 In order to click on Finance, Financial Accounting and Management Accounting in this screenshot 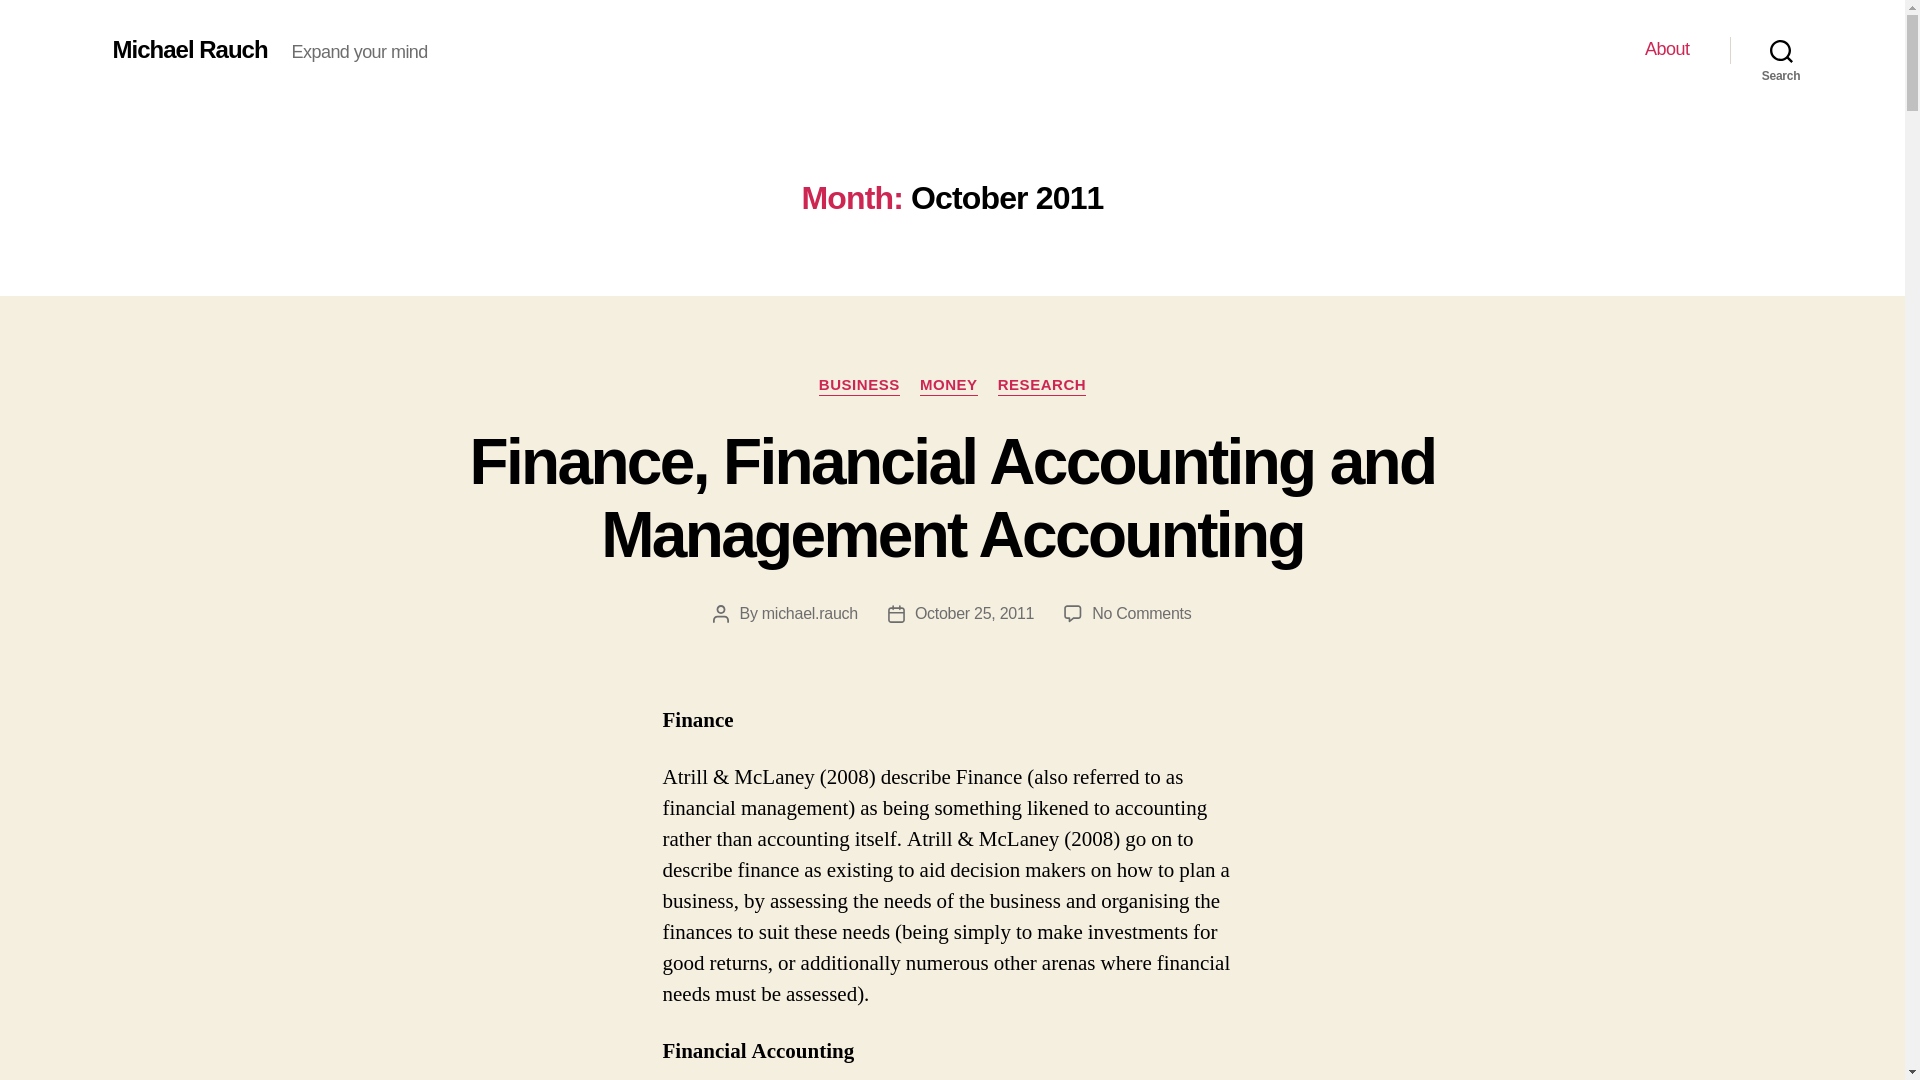, I will do `click(953, 498)`.